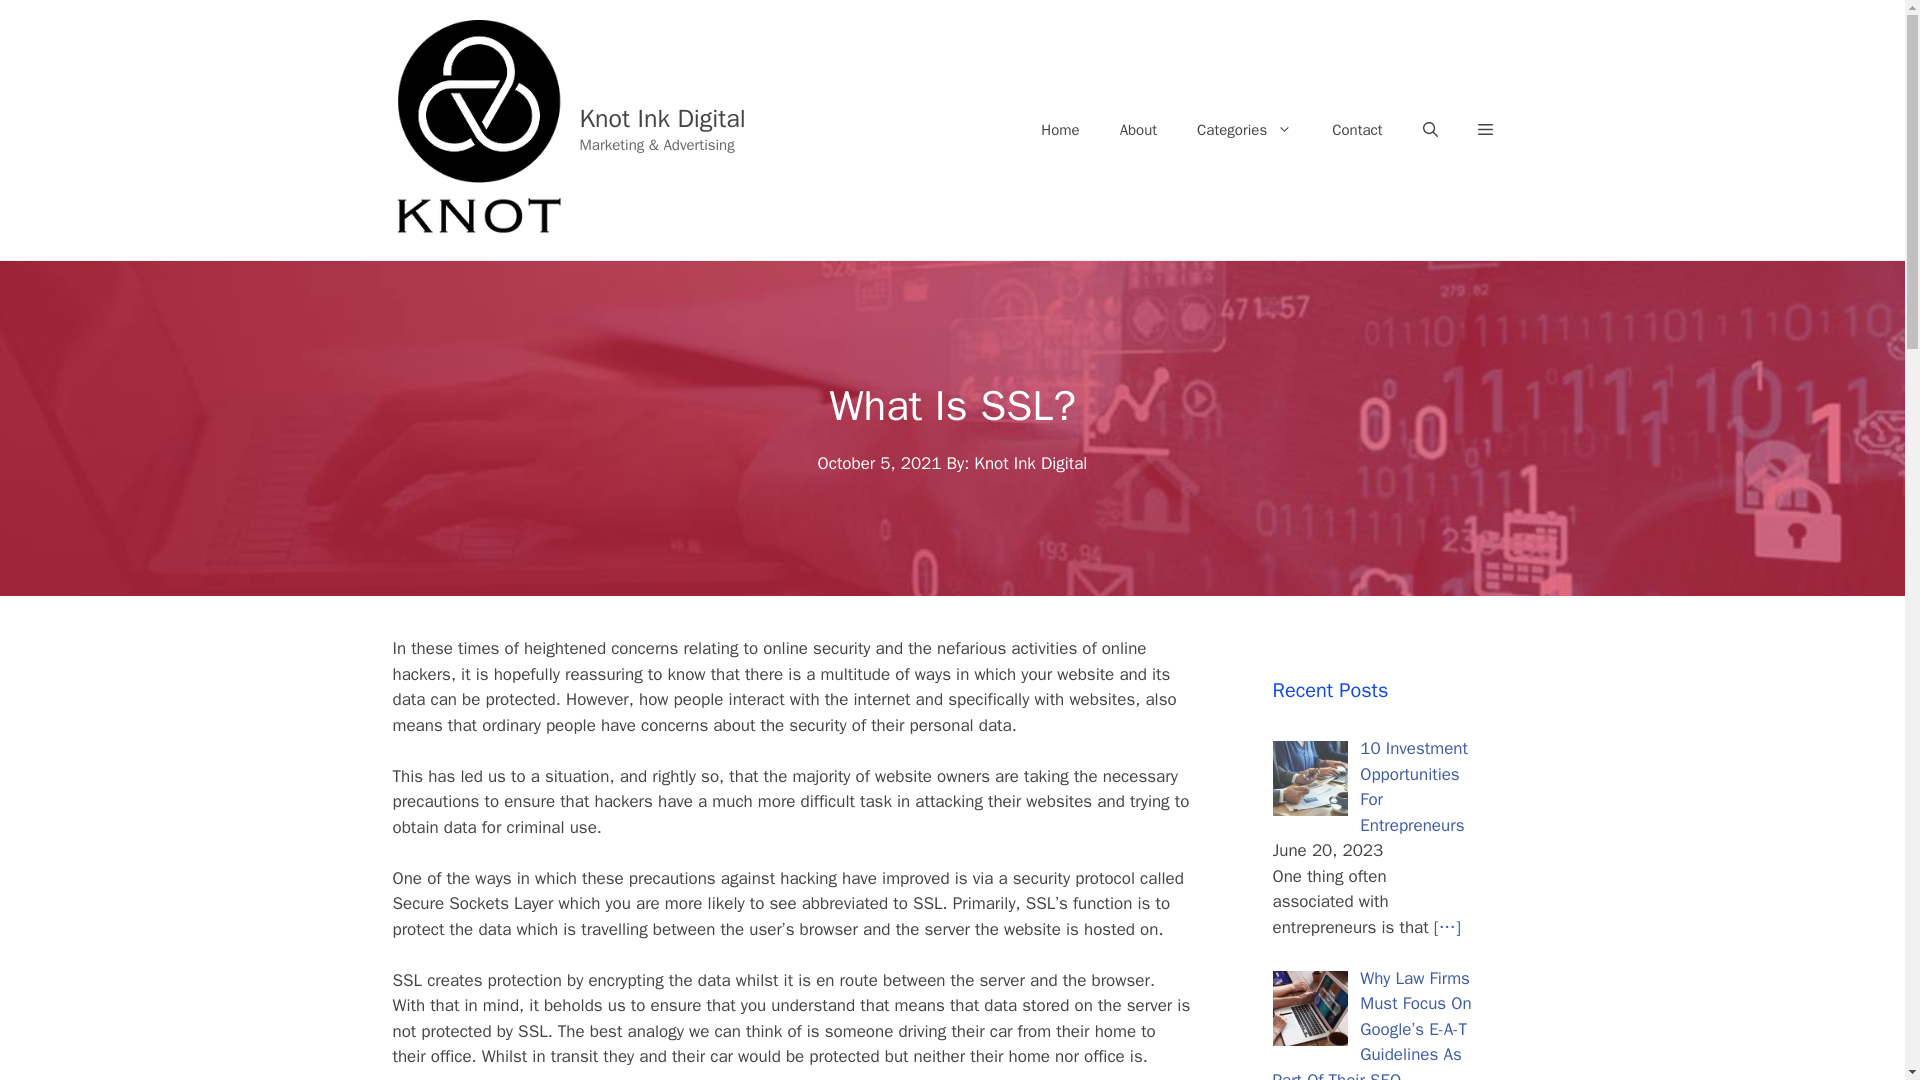  What do you see at coordinates (1138, 130) in the screenshot?
I see `About` at bounding box center [1138, 130].